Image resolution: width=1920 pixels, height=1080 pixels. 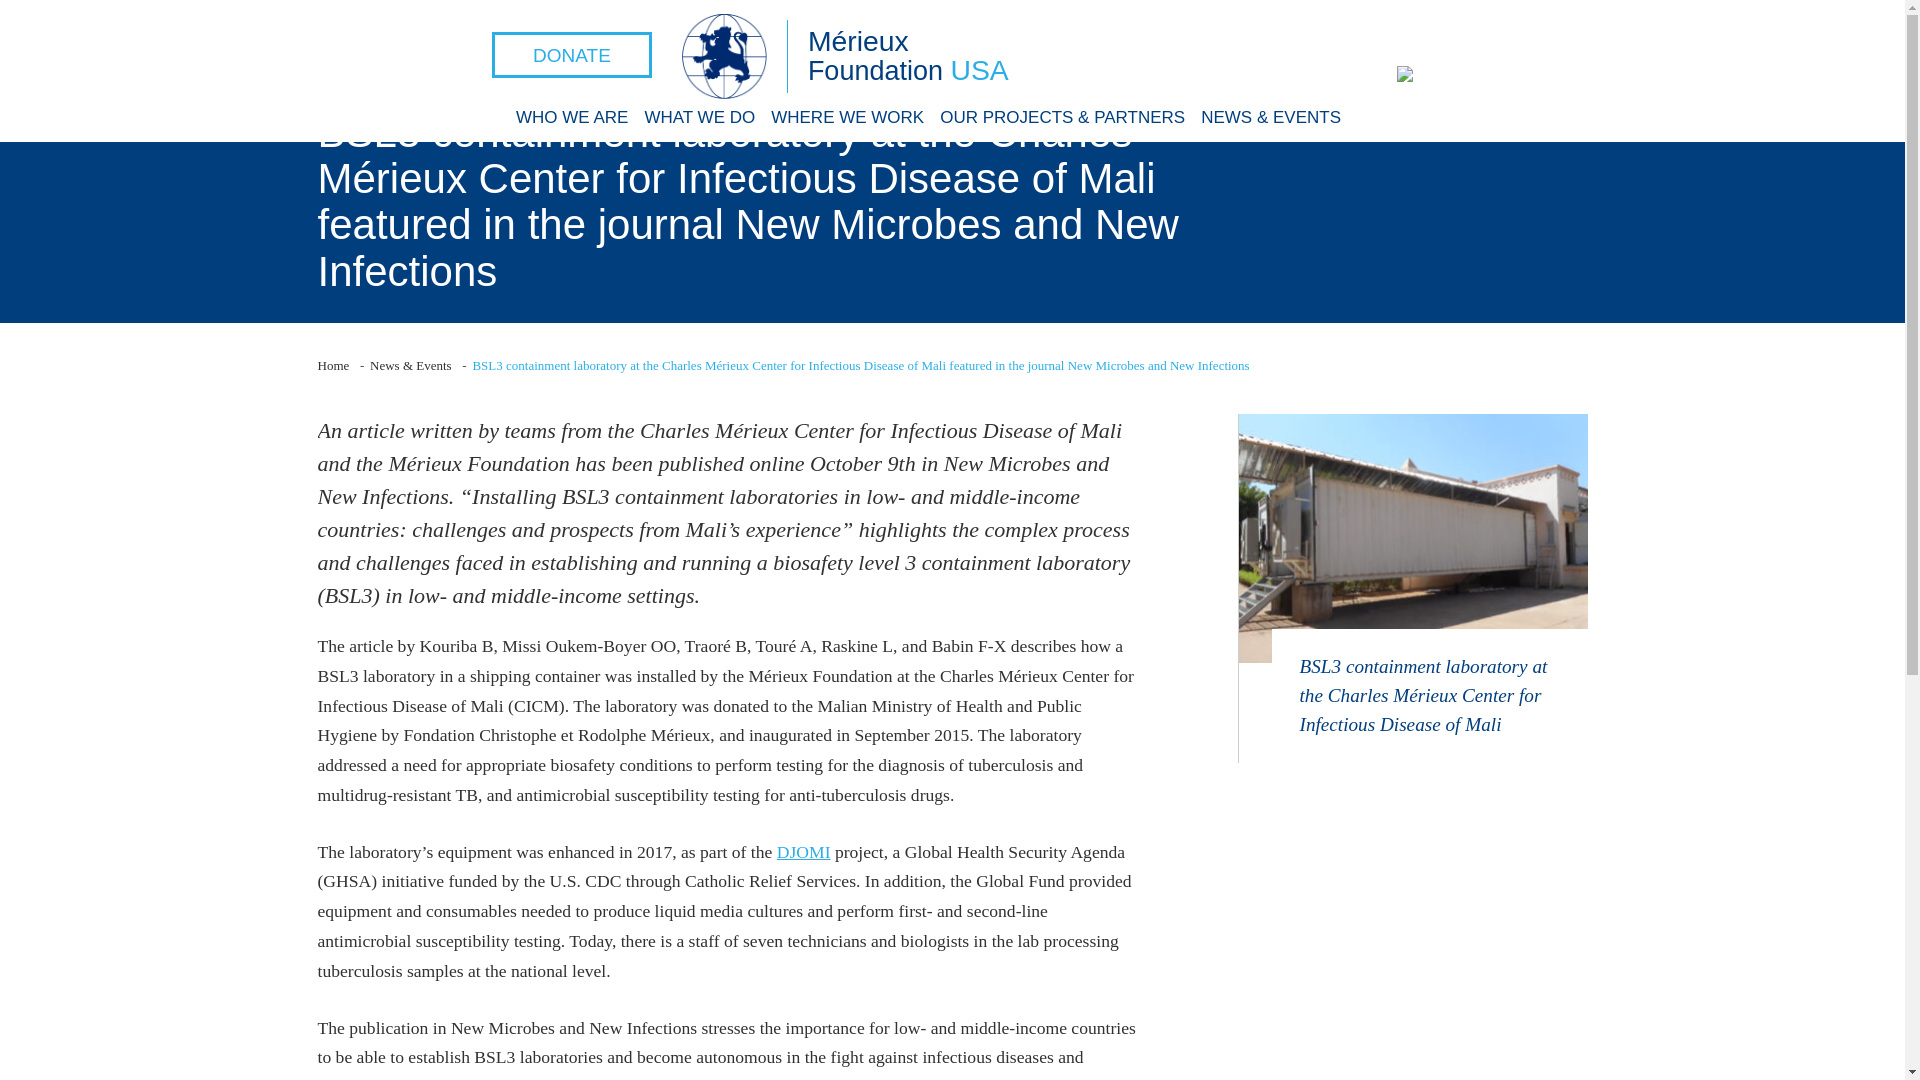 What do you see at coordinates (334, 364) in the screenshot?
I see `Go to homepage` at bounding box center [334, 364].